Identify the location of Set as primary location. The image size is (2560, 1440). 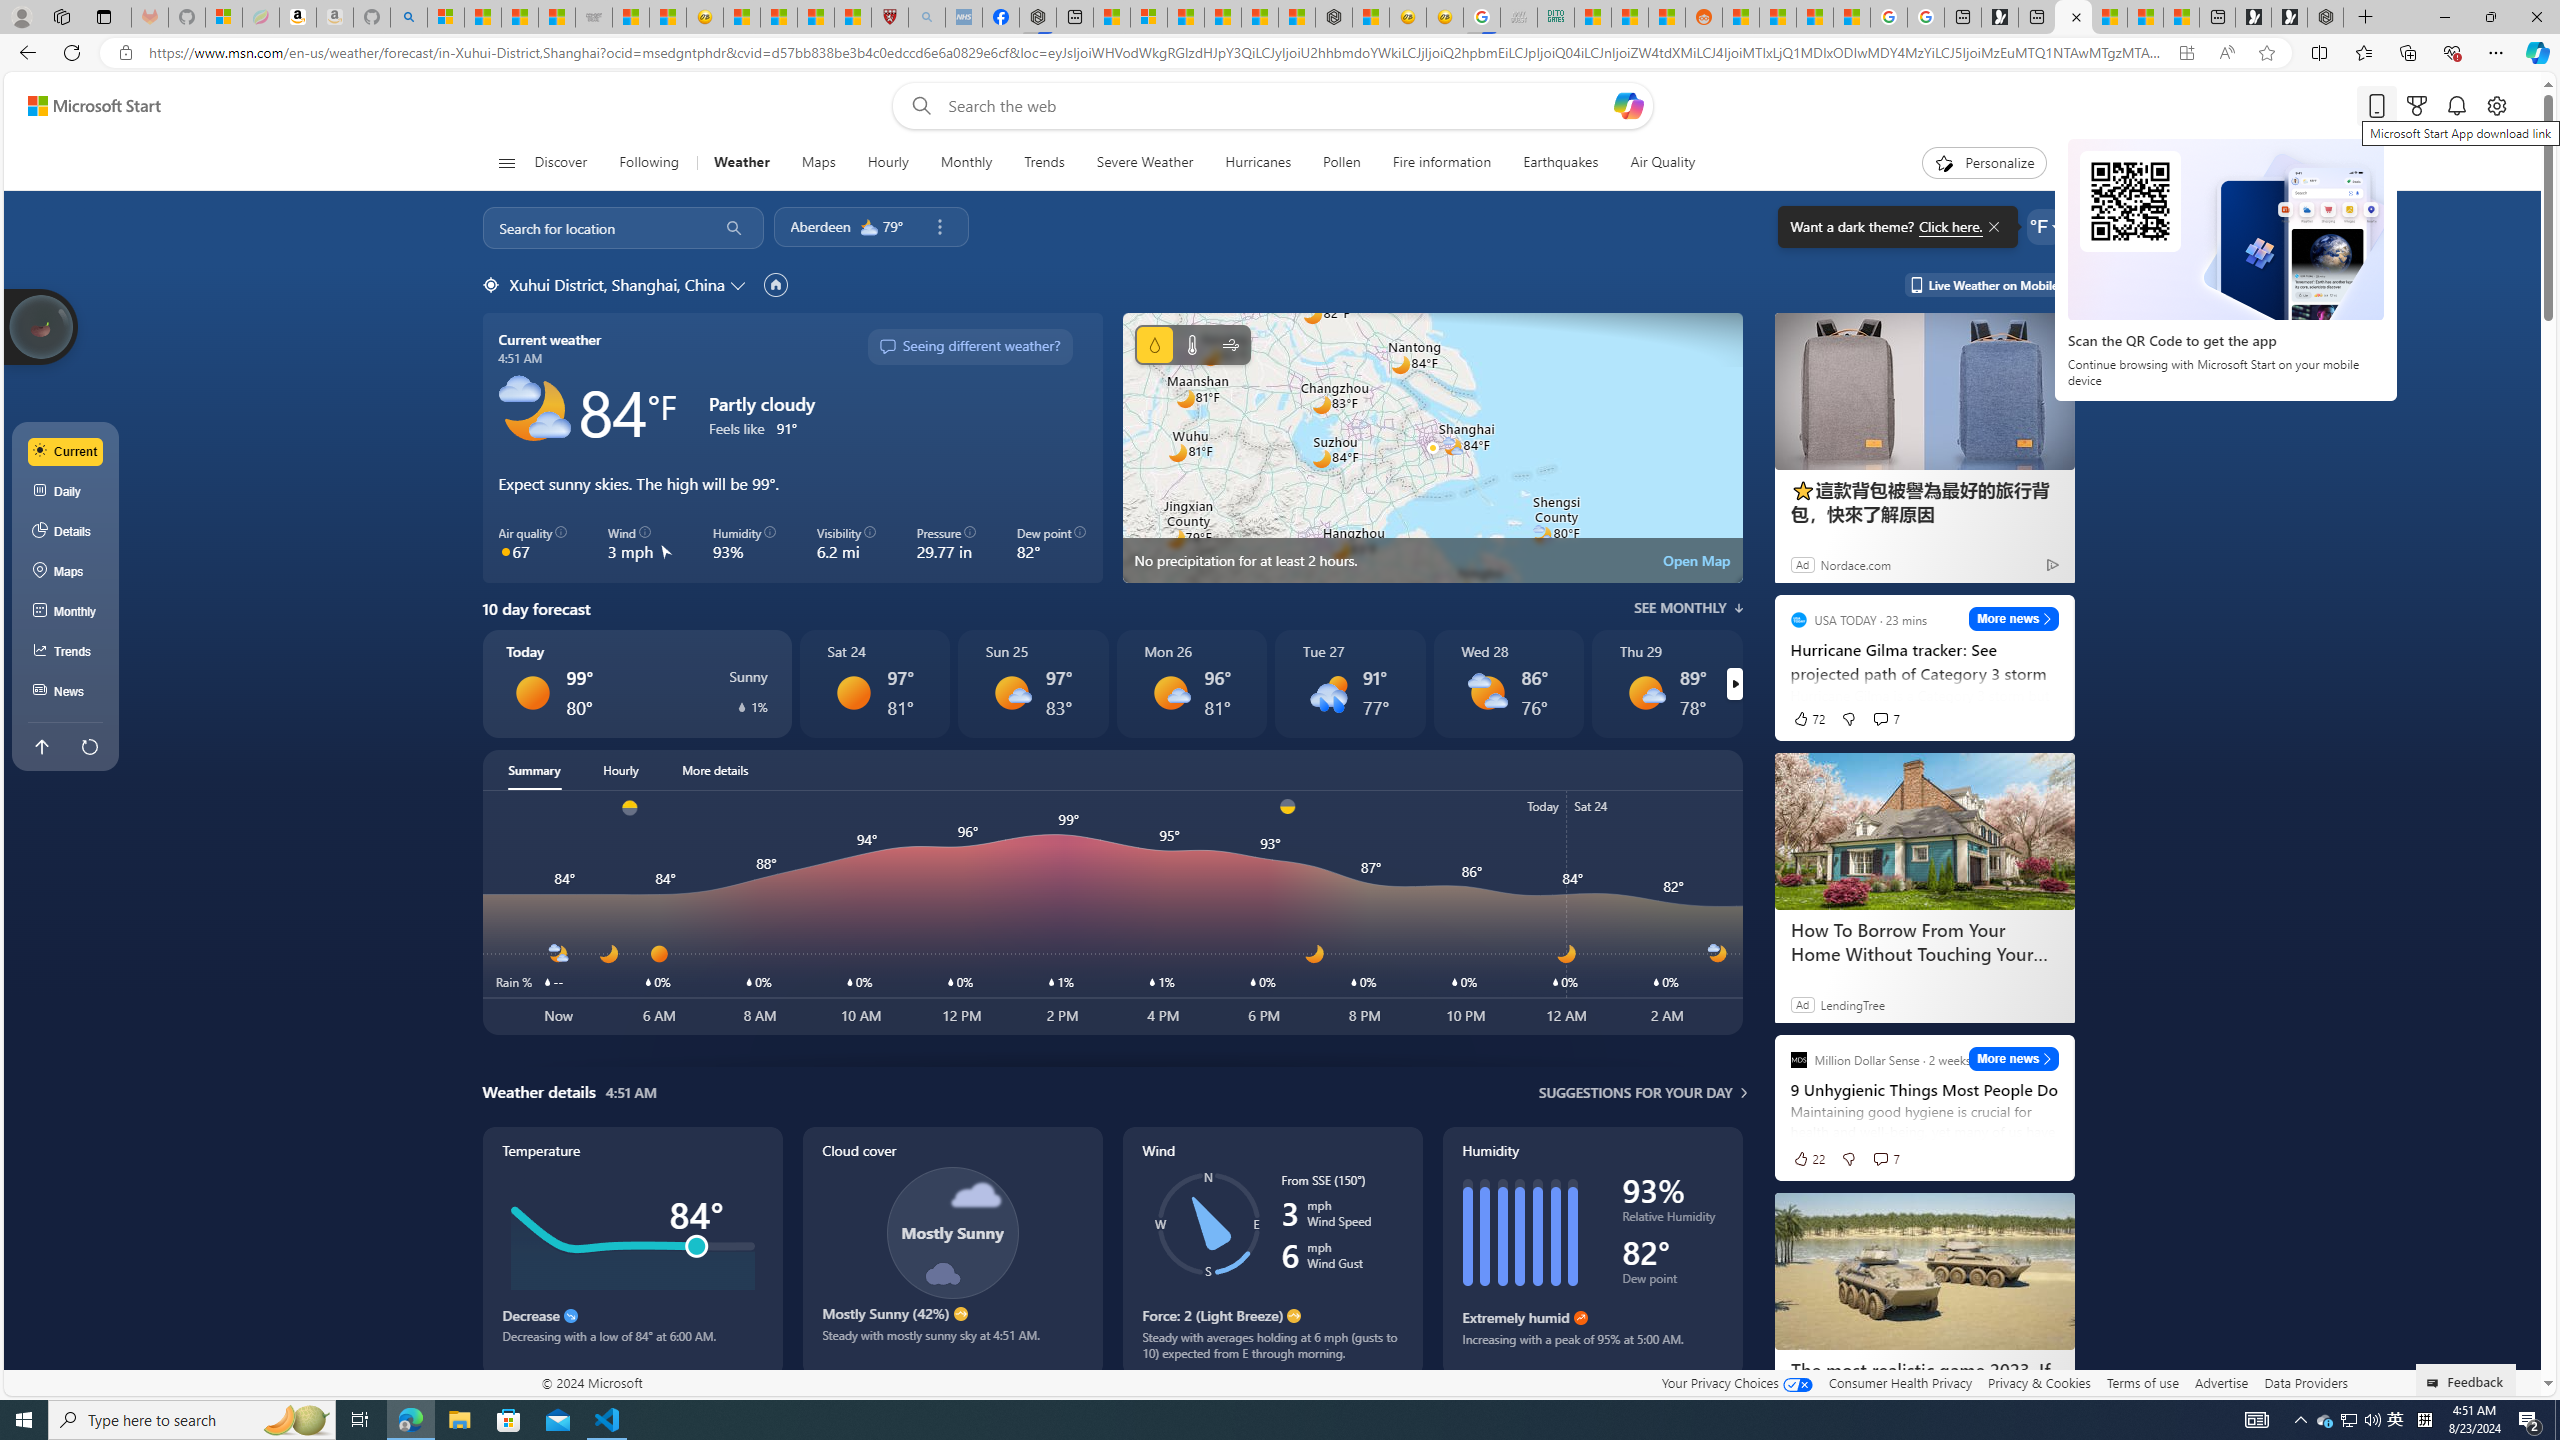
(775, 284).